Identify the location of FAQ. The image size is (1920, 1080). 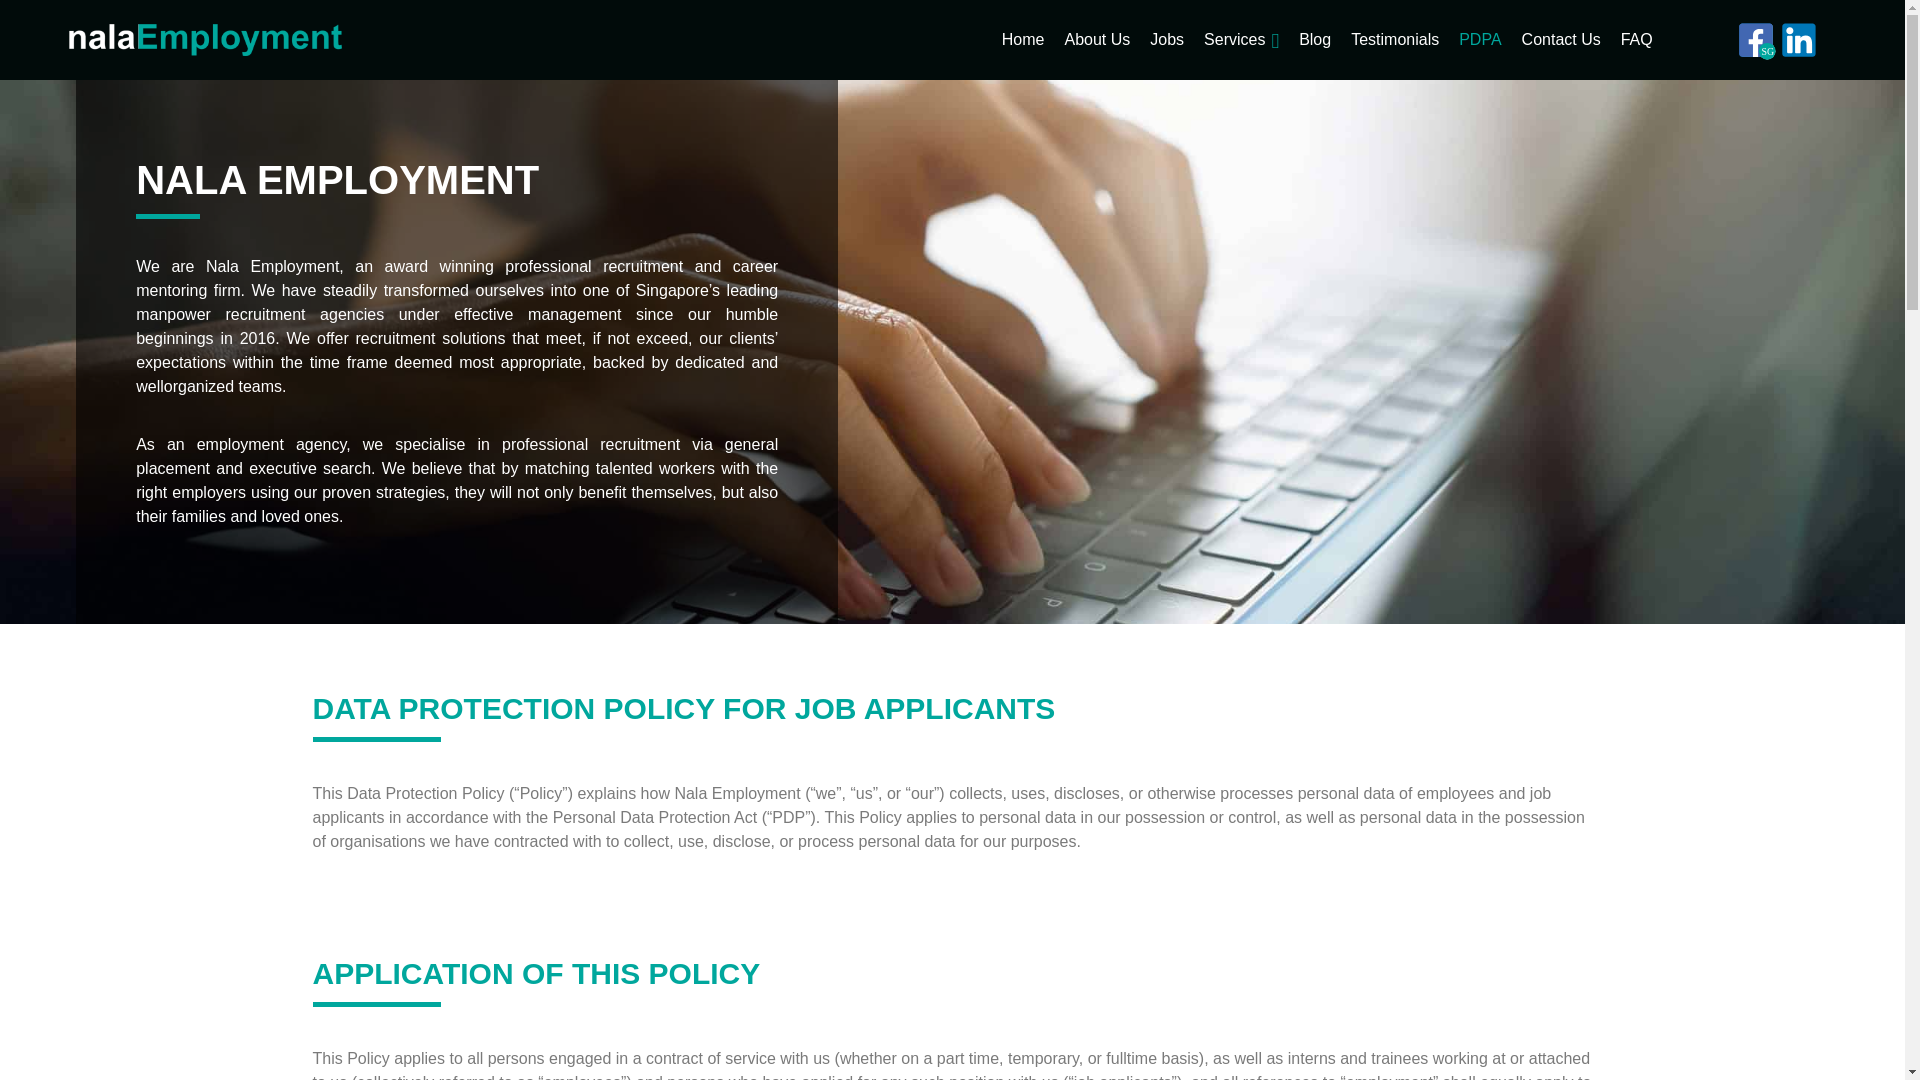
(1636, 40).